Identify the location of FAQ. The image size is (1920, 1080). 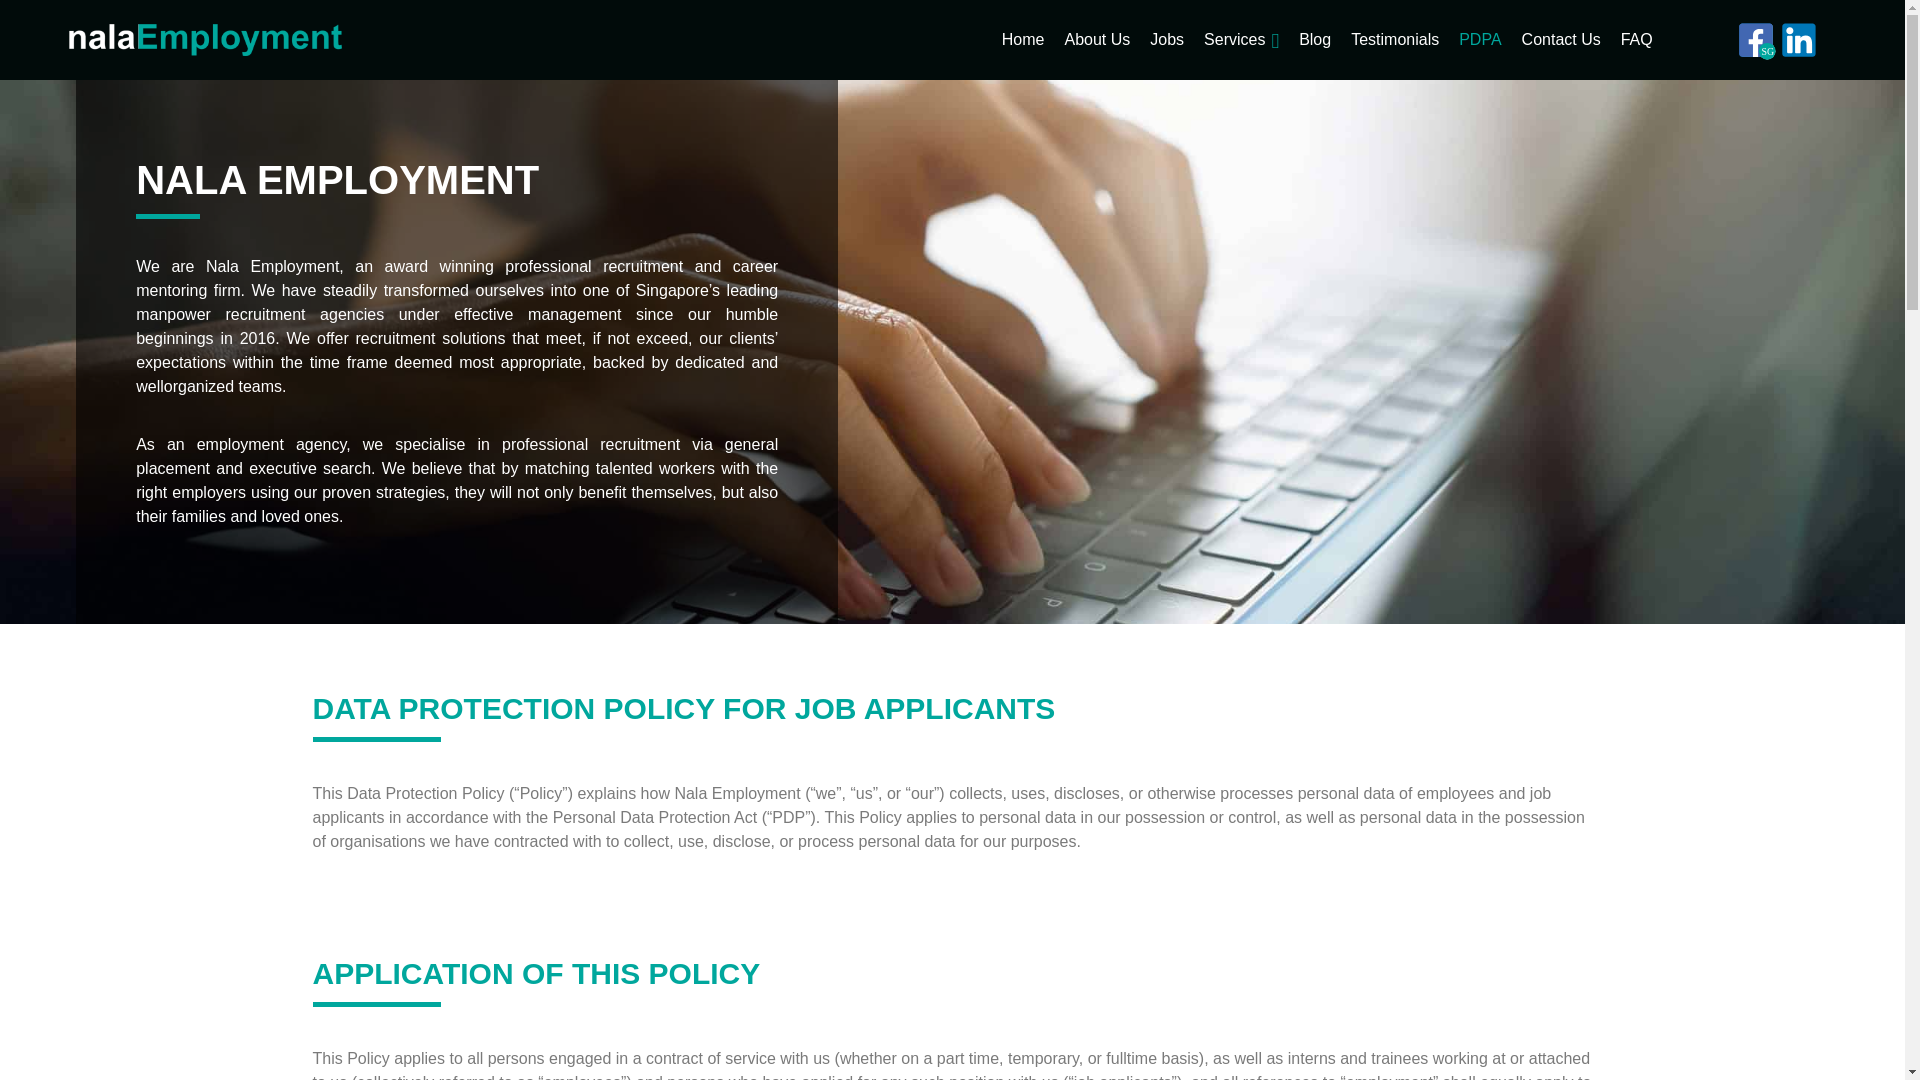
(1636, 40).